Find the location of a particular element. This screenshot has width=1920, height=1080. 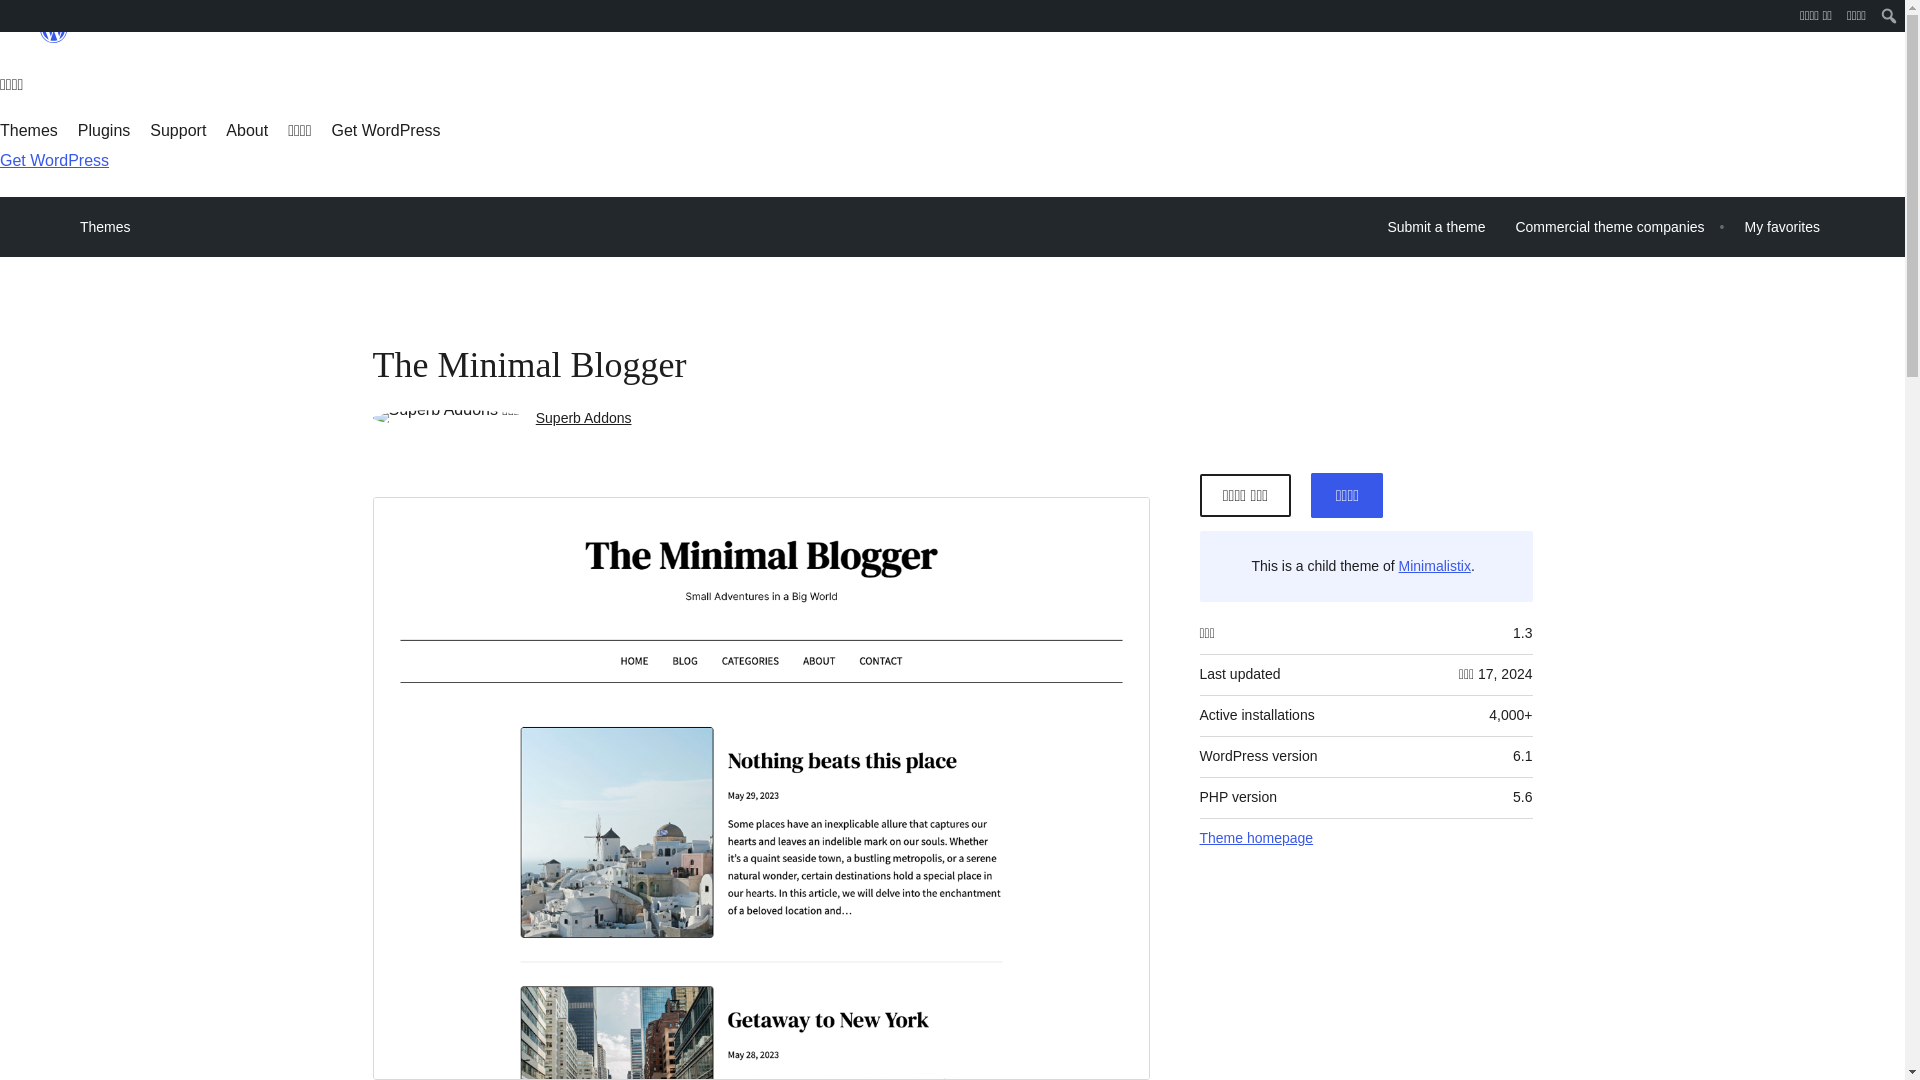

Superb Addons is located at coordinates (583, 418).